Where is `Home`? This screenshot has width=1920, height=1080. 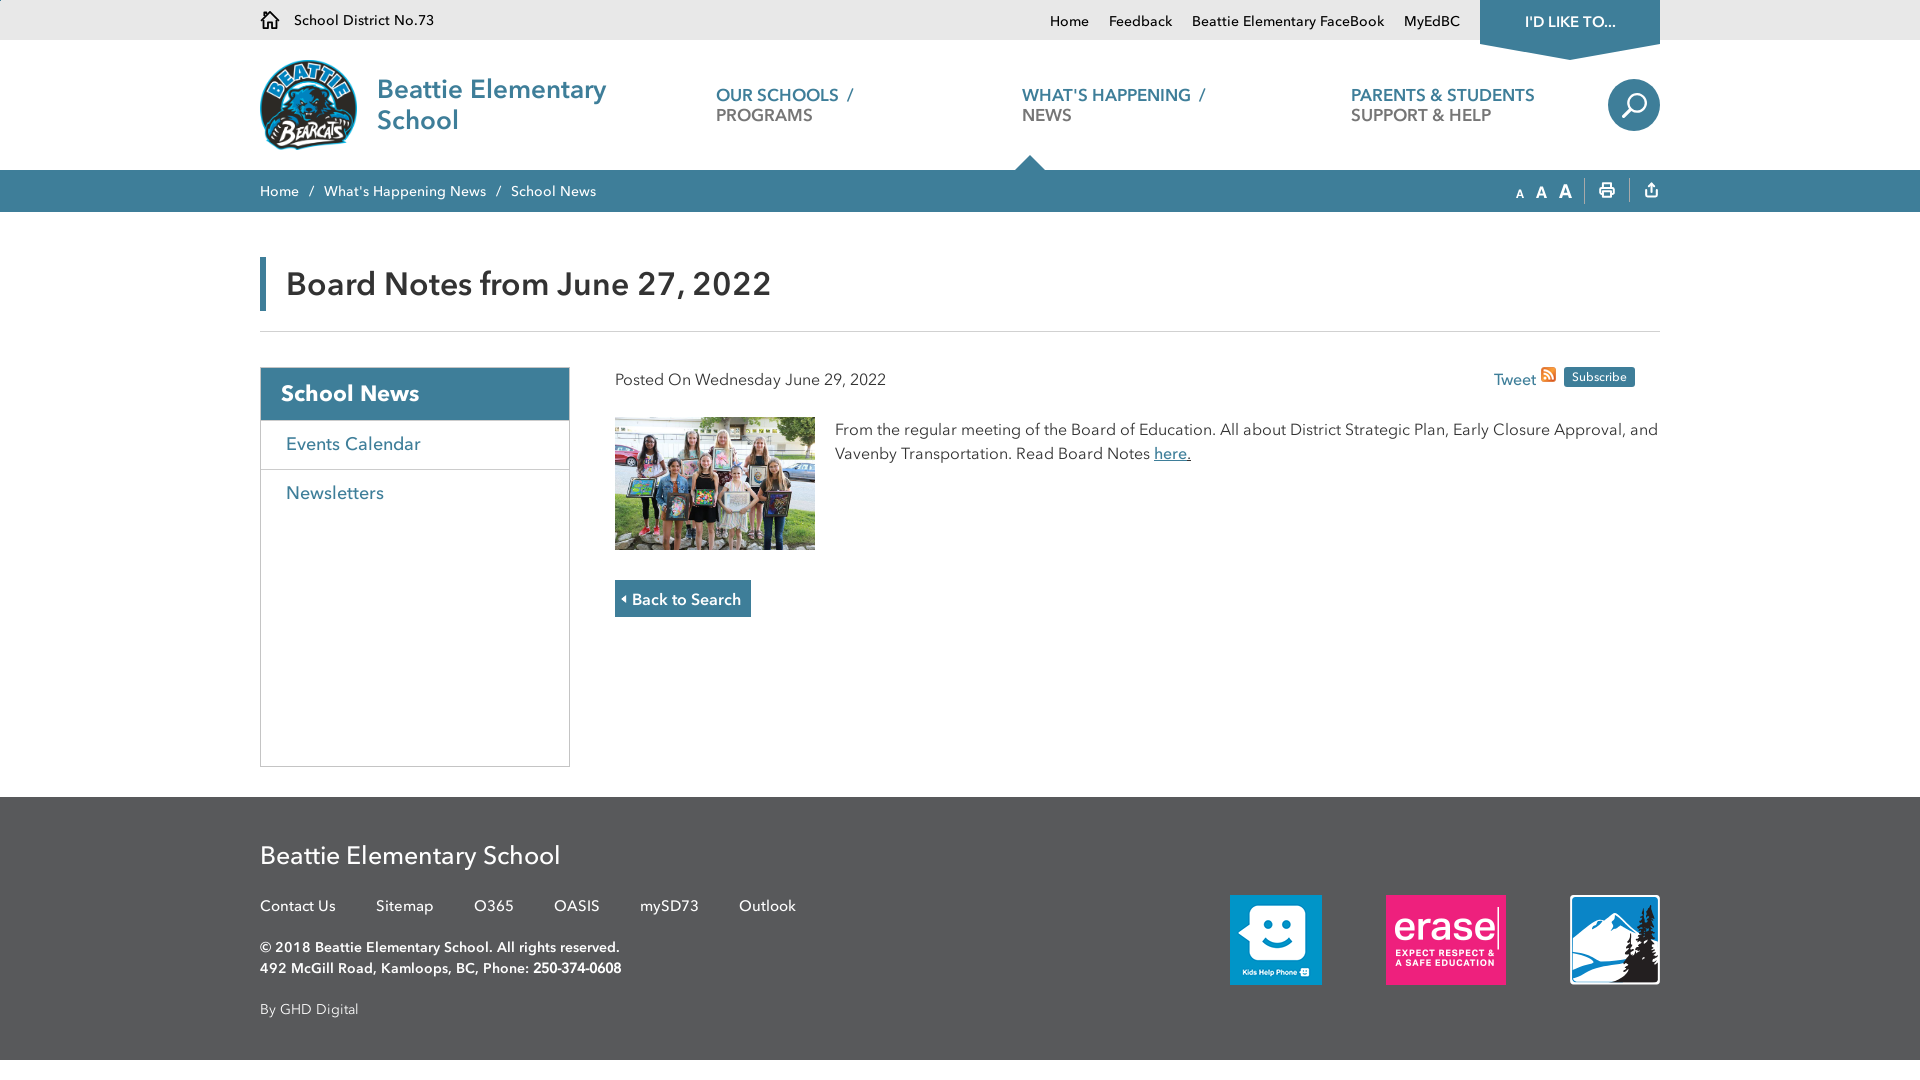 Home is located at coordinates (292, 192).